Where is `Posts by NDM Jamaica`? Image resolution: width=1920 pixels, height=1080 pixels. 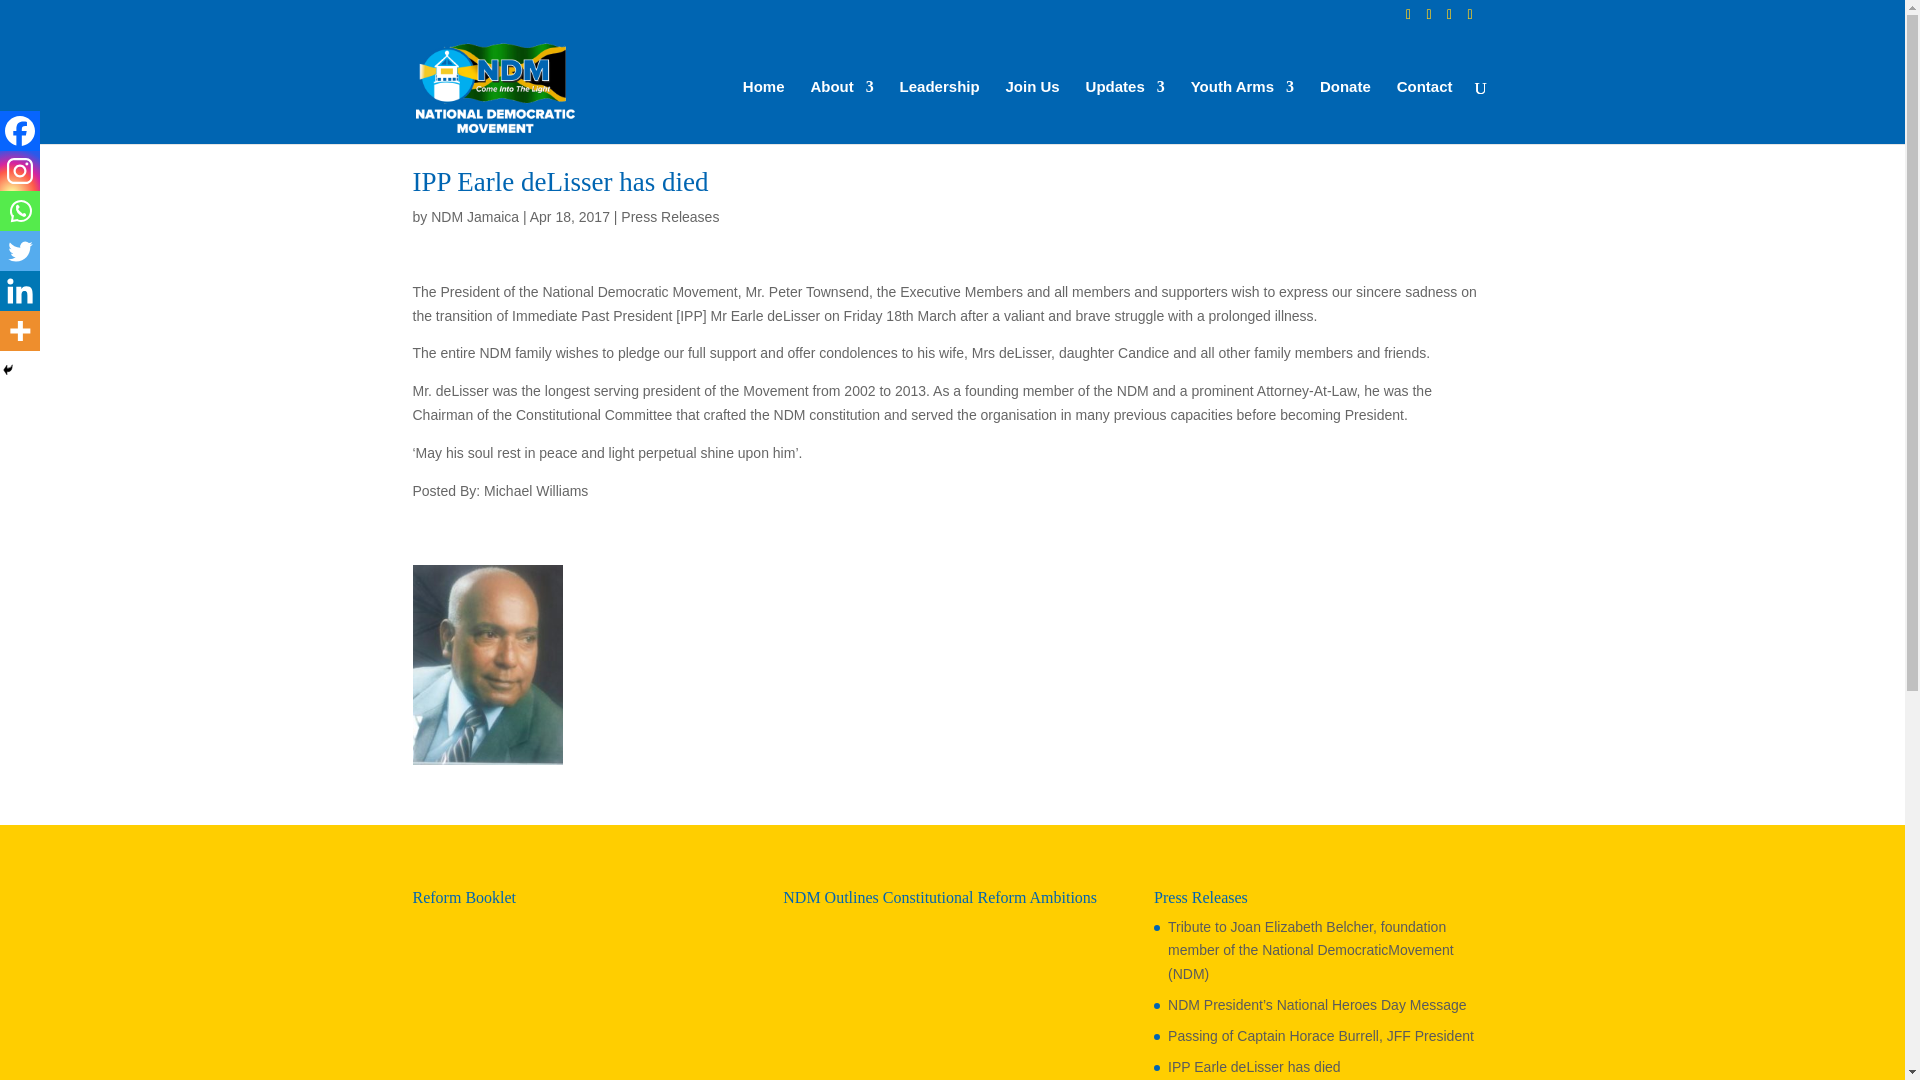 Posts by NDM Jamaica is located at coordinates (474, 216).